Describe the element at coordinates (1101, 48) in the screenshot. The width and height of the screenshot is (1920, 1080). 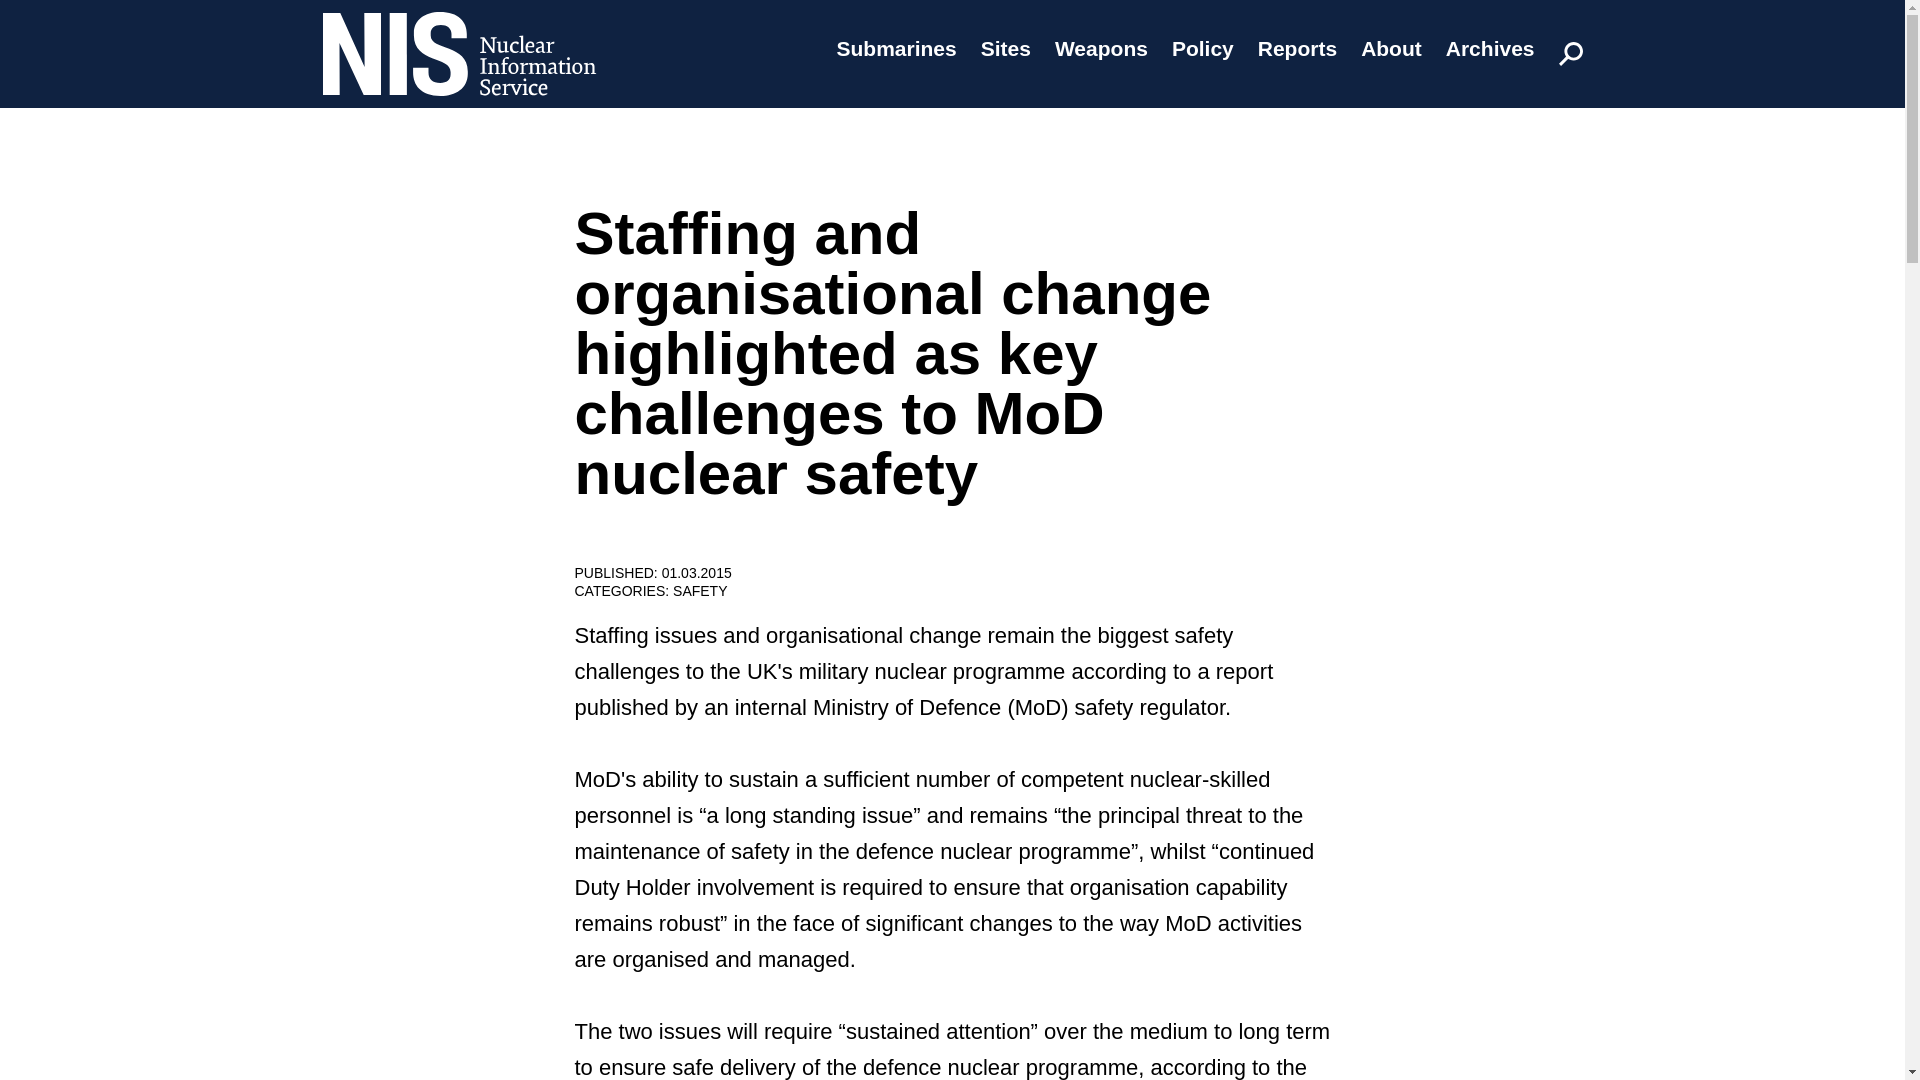
I see `Weapons` at that location.